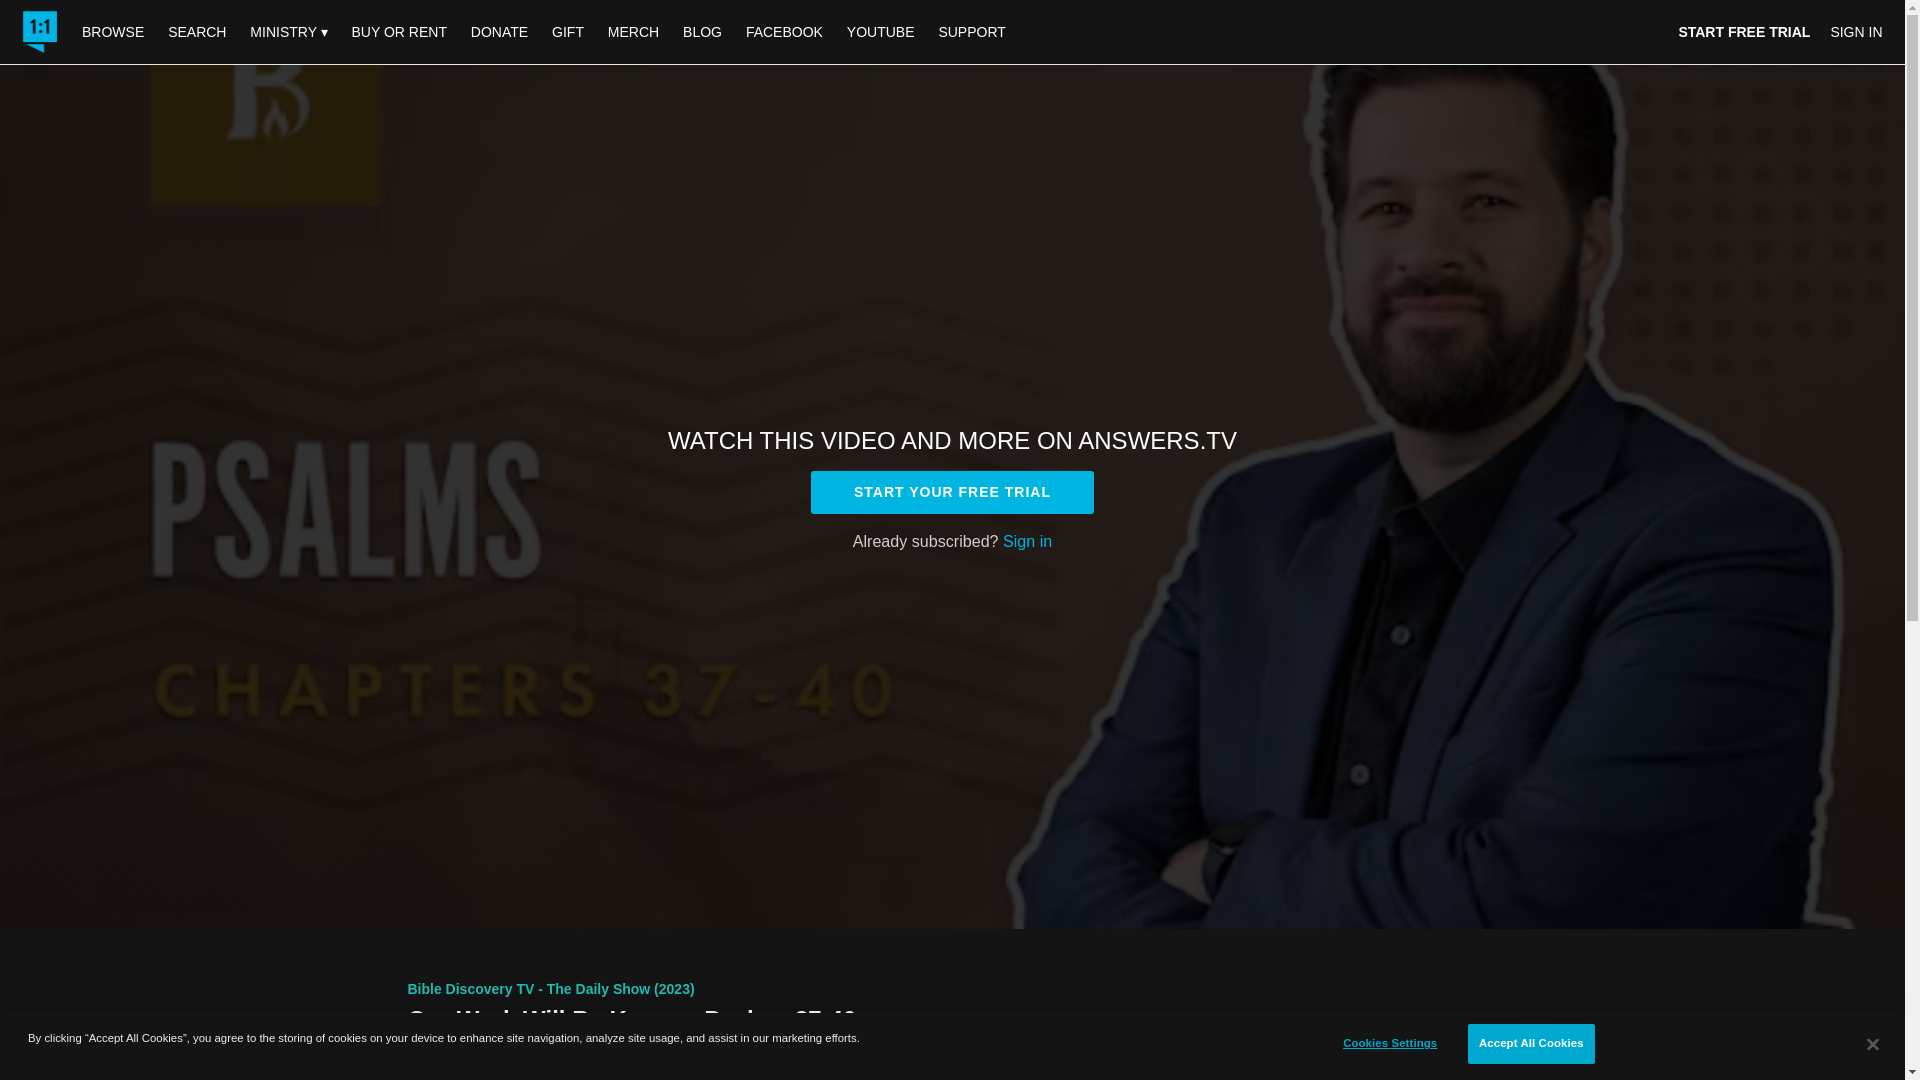  What do you see at coordinates (1357, 1077) in the screenshot?
I see `Email` at bounding box center [1357, 1077].